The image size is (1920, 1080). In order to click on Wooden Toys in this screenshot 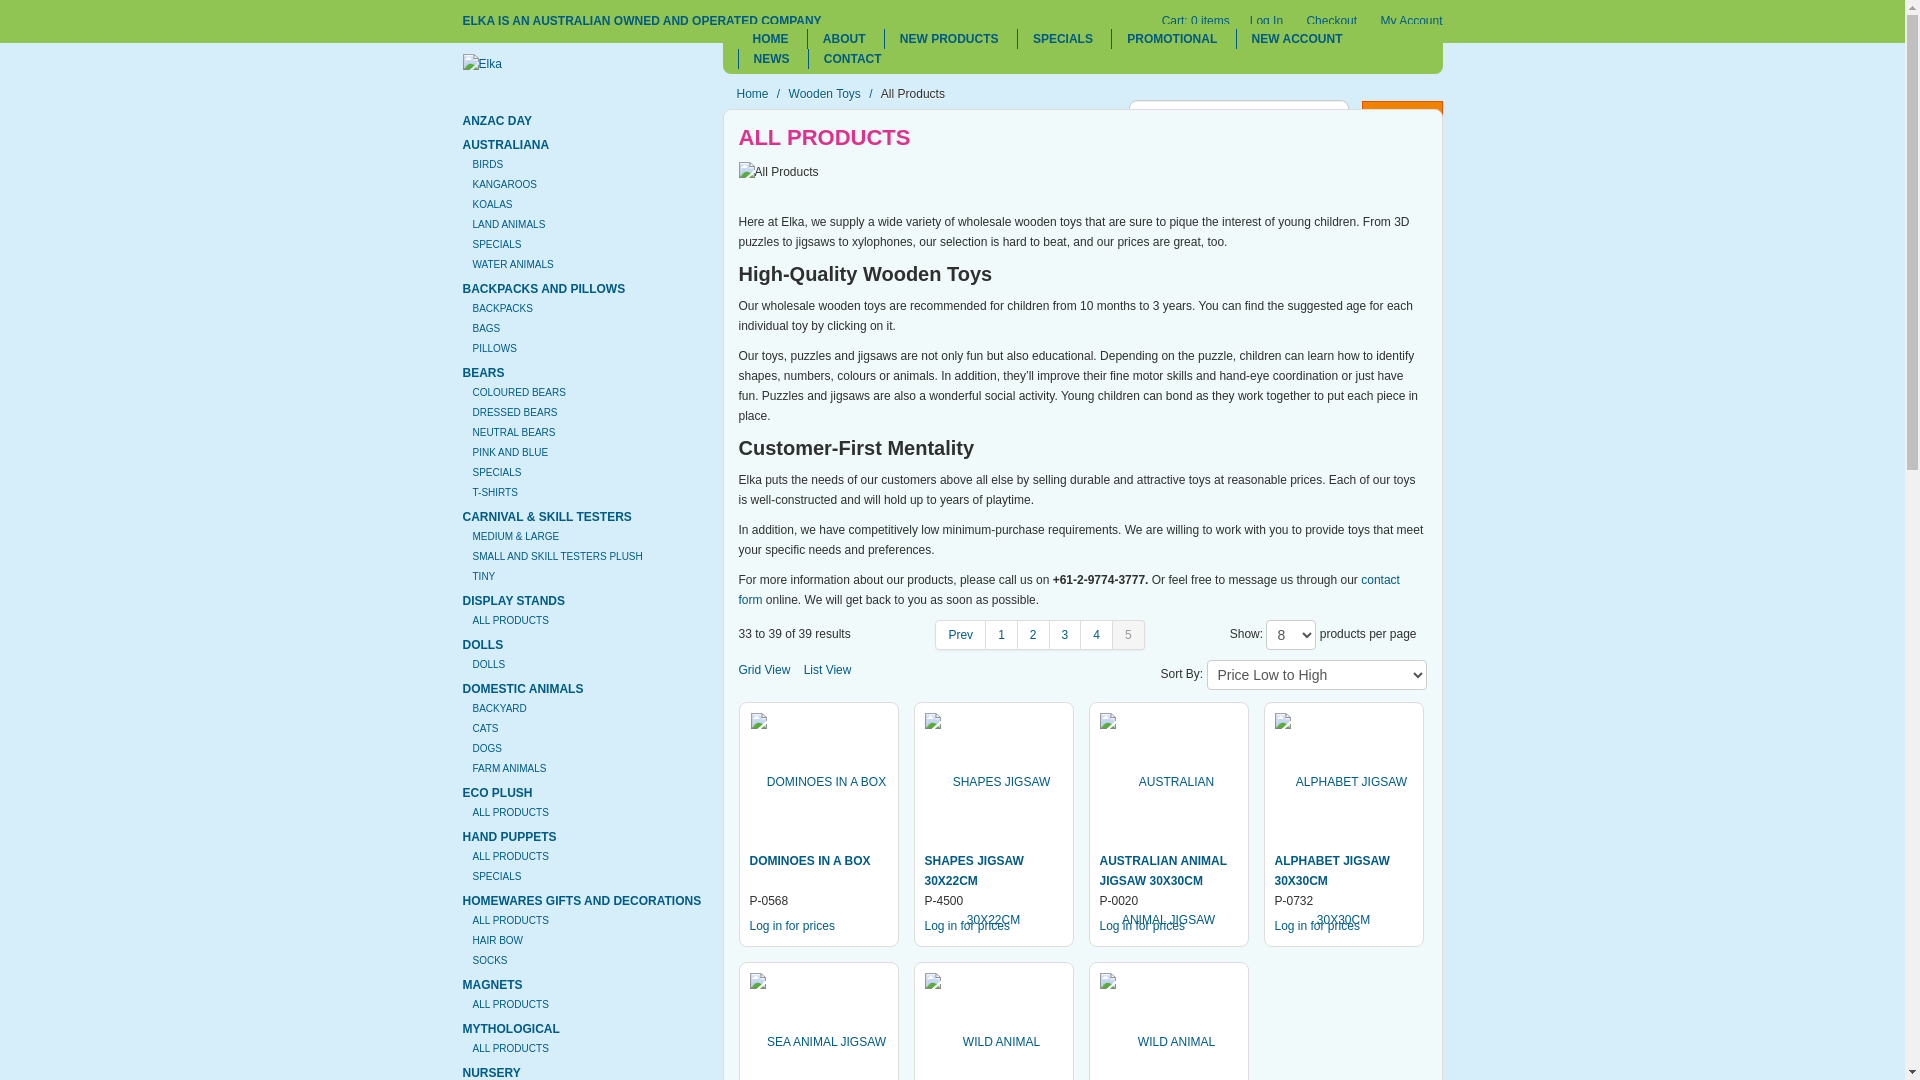, I will do `click(825, 94)`.